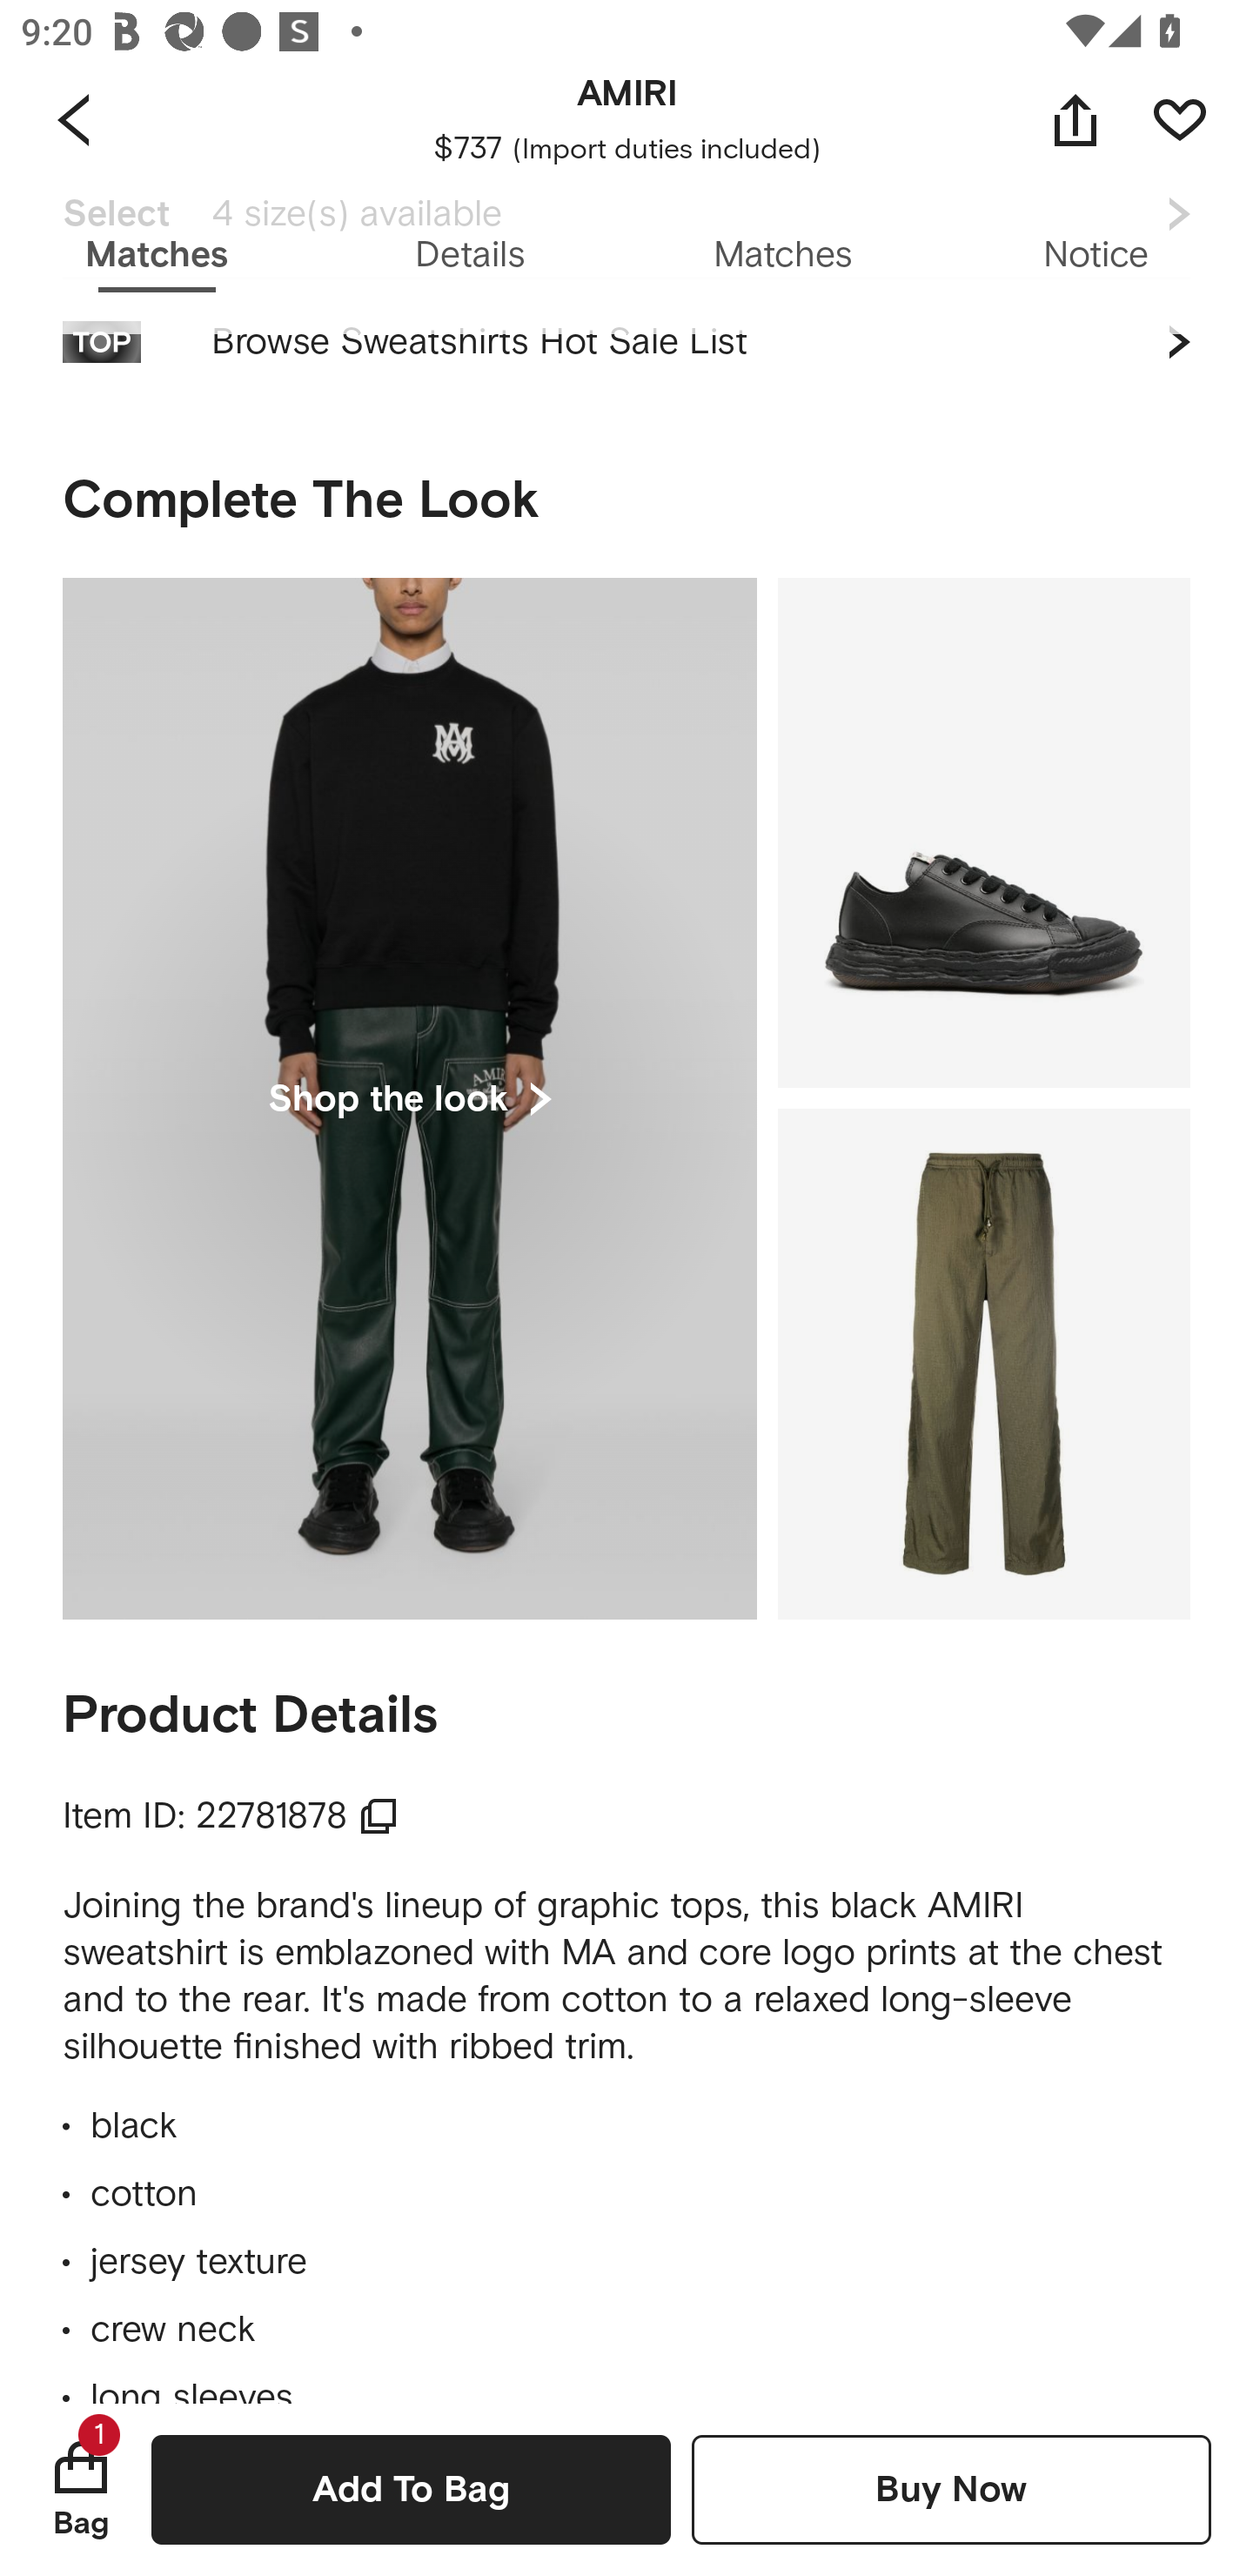 The image size is (1253, 2576). Describe the element at coordinates (81, 2489) in the screenshot. I see `Bag 1` at that location.